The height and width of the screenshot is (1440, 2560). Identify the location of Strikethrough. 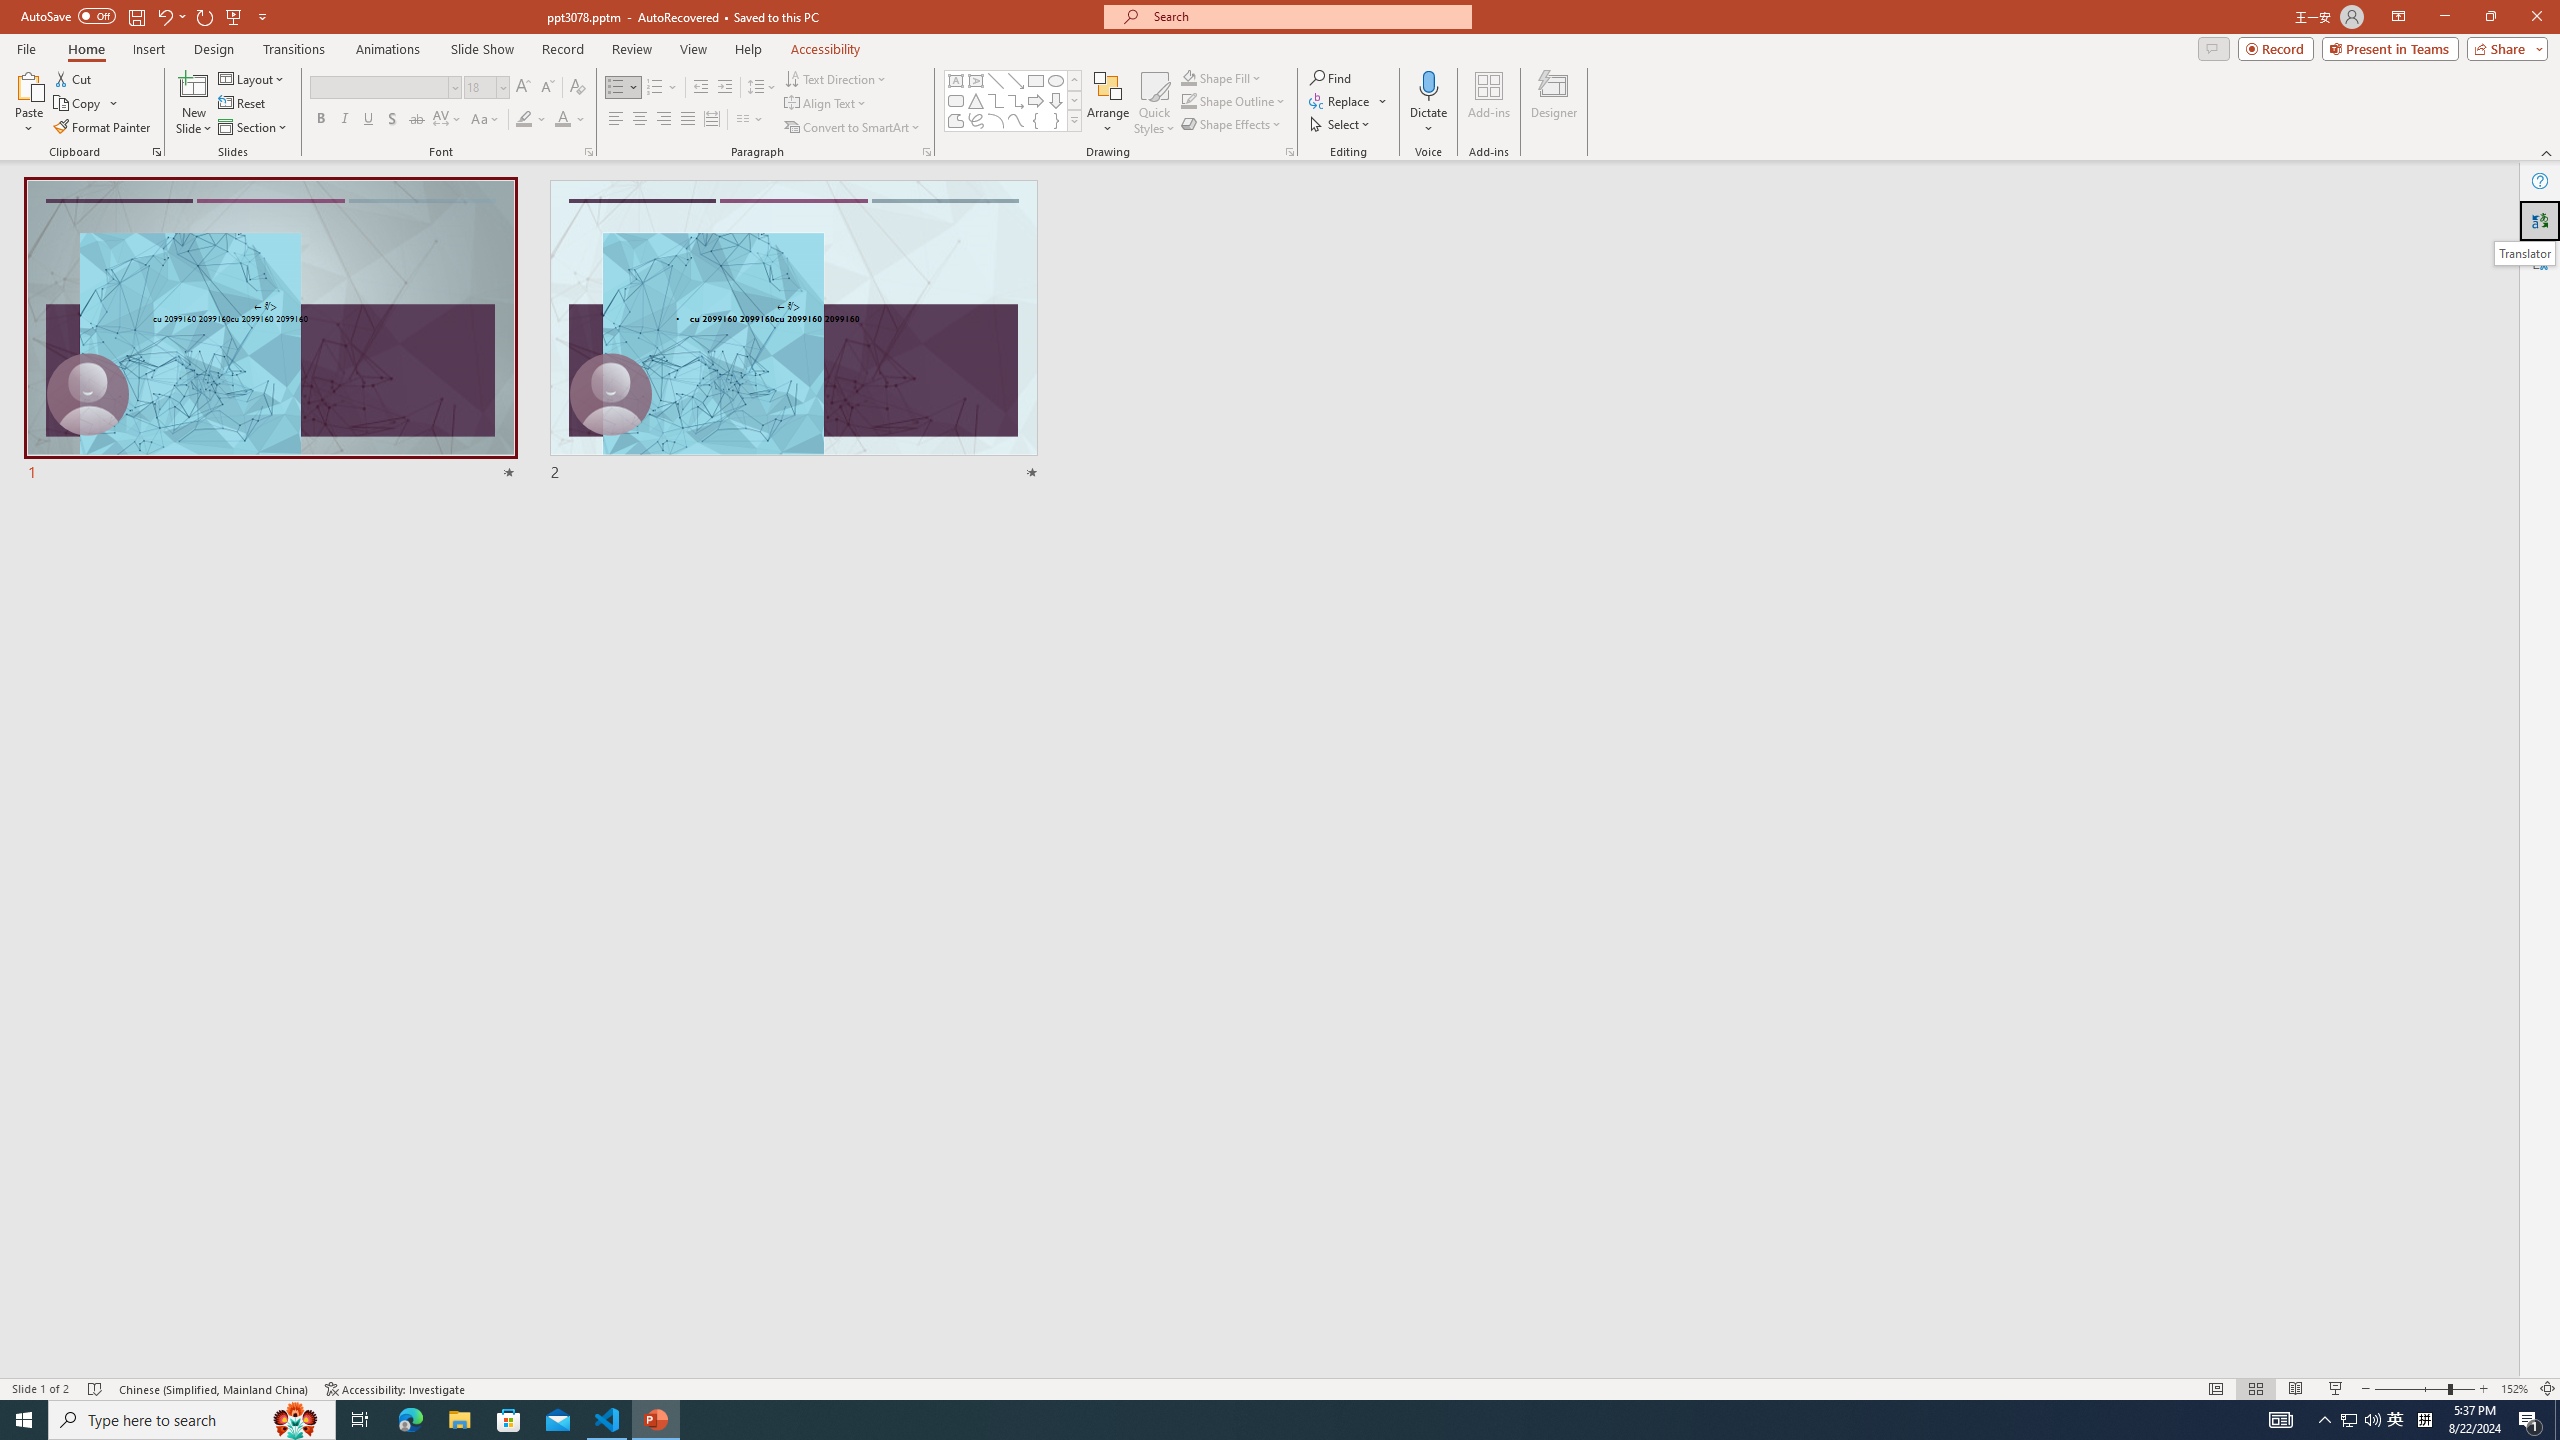
(417, 120).